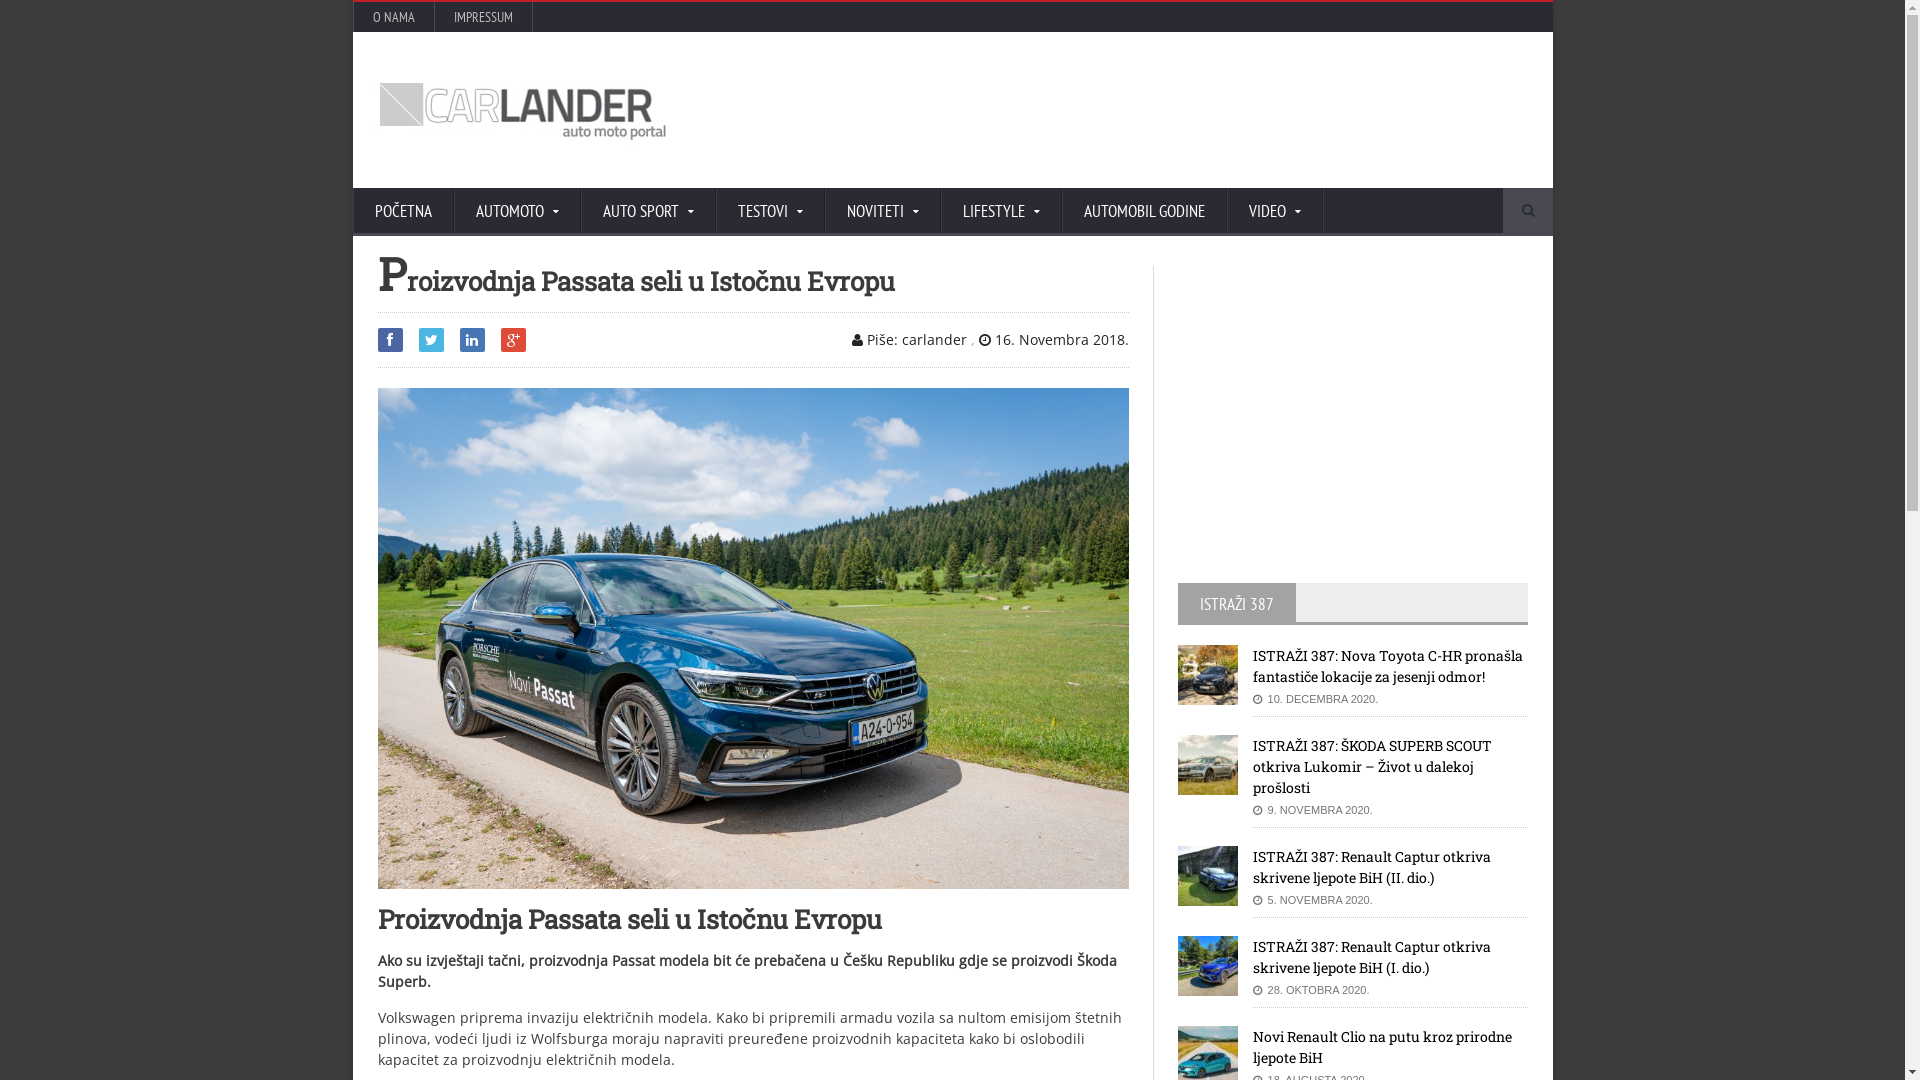  What do you see at coordinates (1053, 340) in the screenshot?
I see `16. Novembra 2018.` at bounding box center [1053, 340].